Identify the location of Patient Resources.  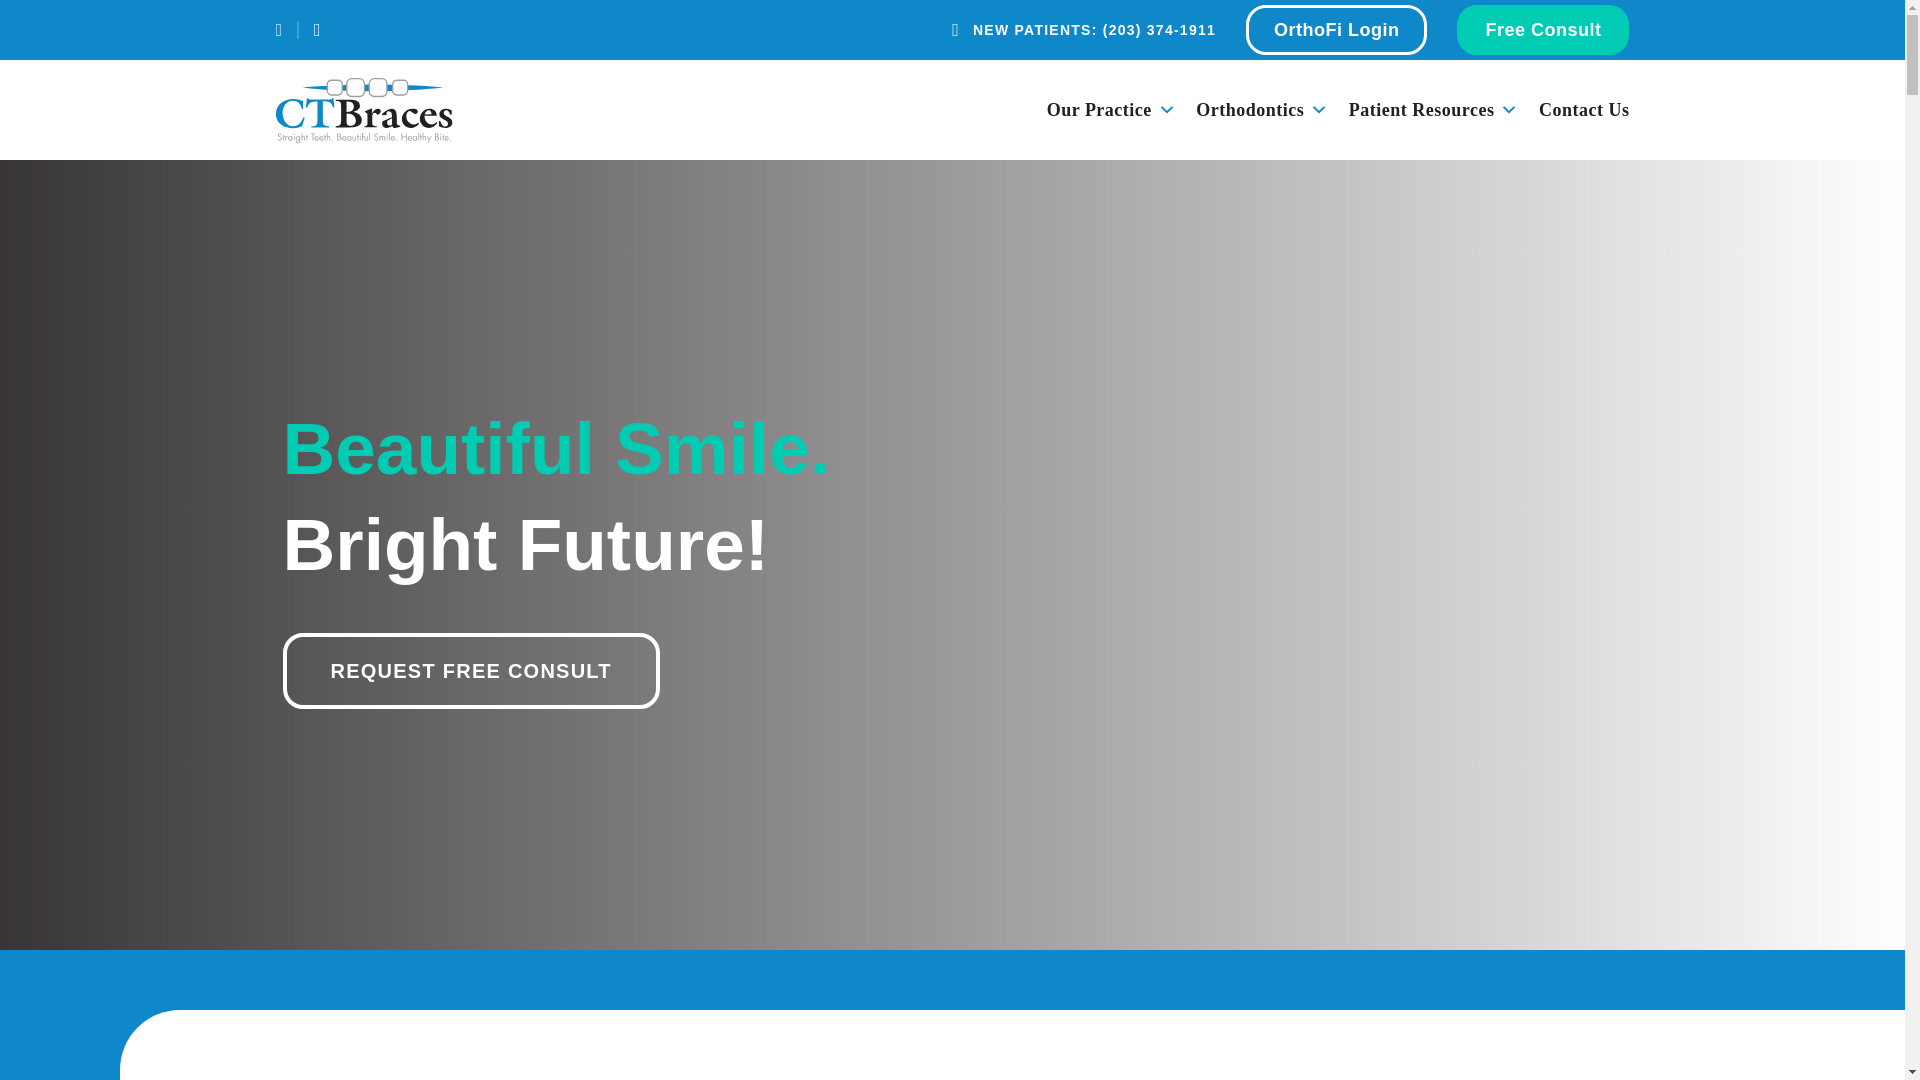
(1444, 109).